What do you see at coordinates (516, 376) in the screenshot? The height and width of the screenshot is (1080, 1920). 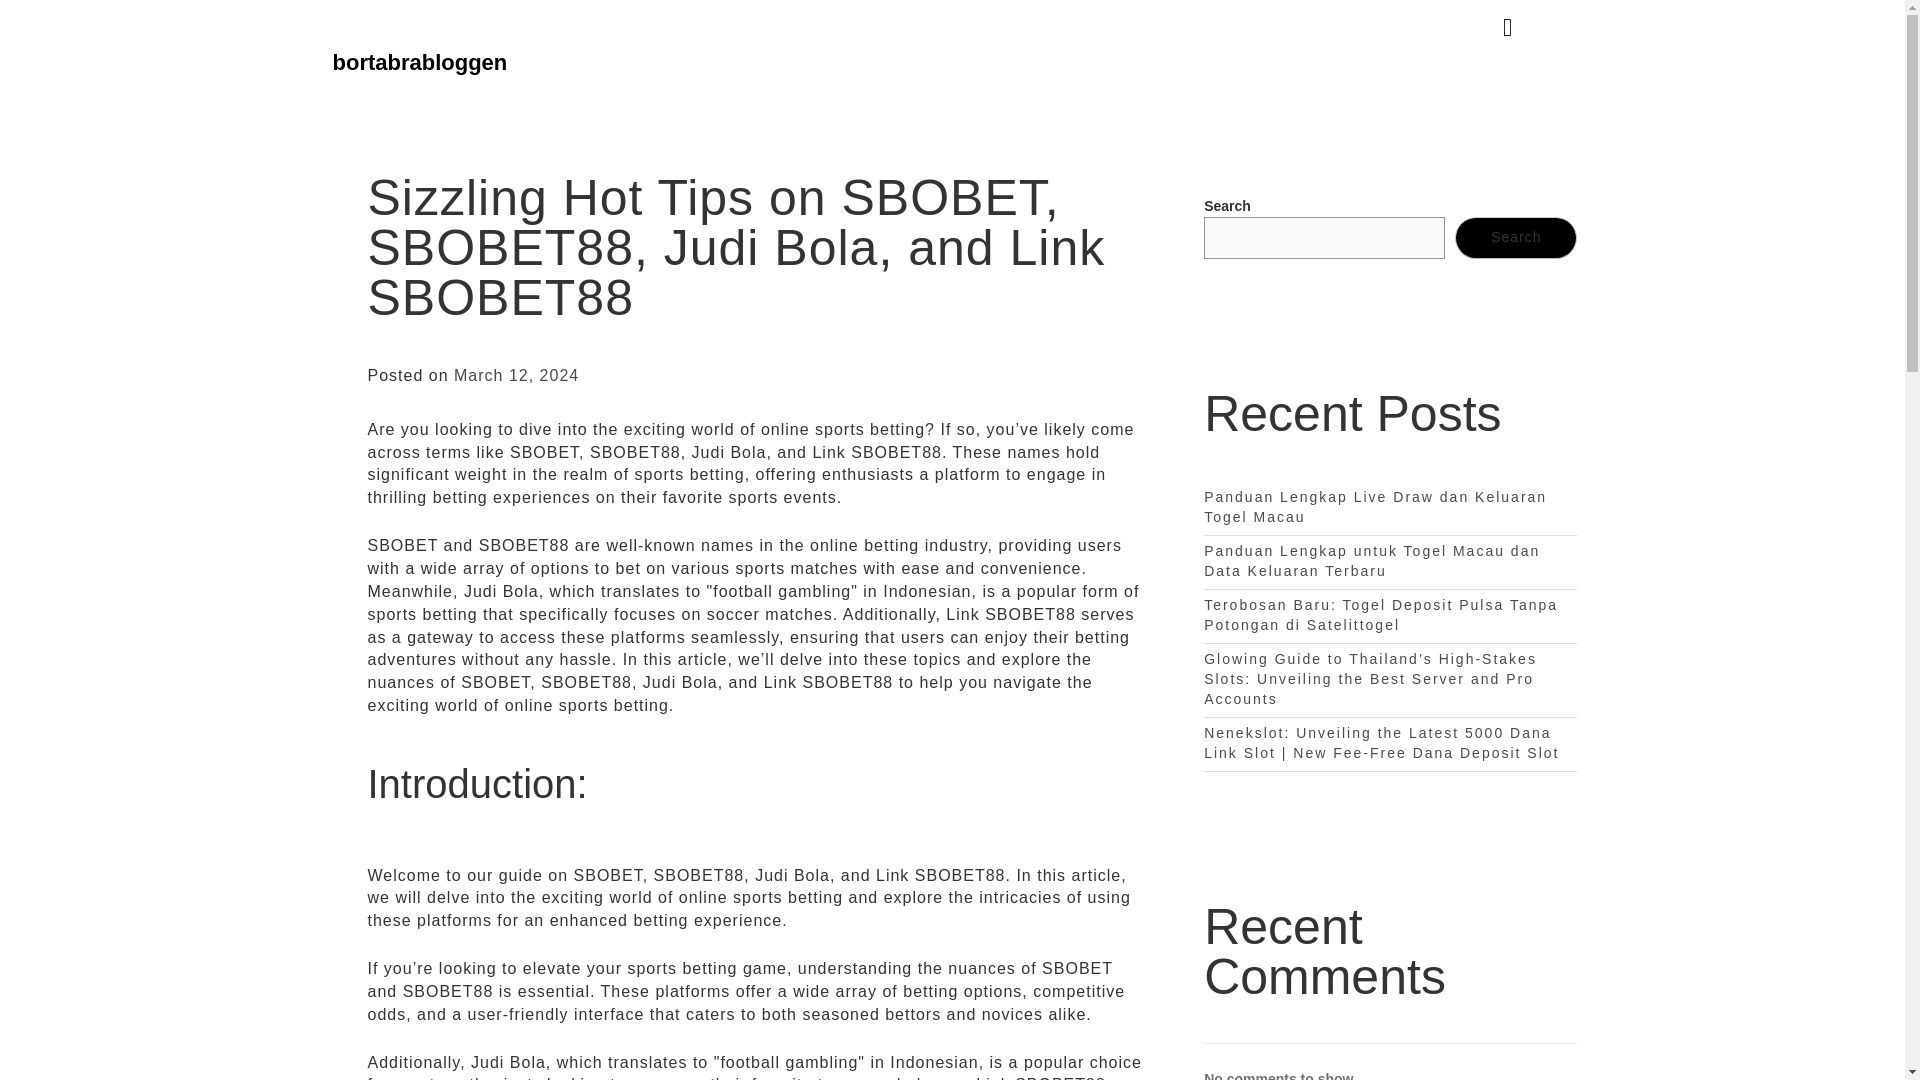 I see `March 12, 2024` at bounding box center [516, 376].